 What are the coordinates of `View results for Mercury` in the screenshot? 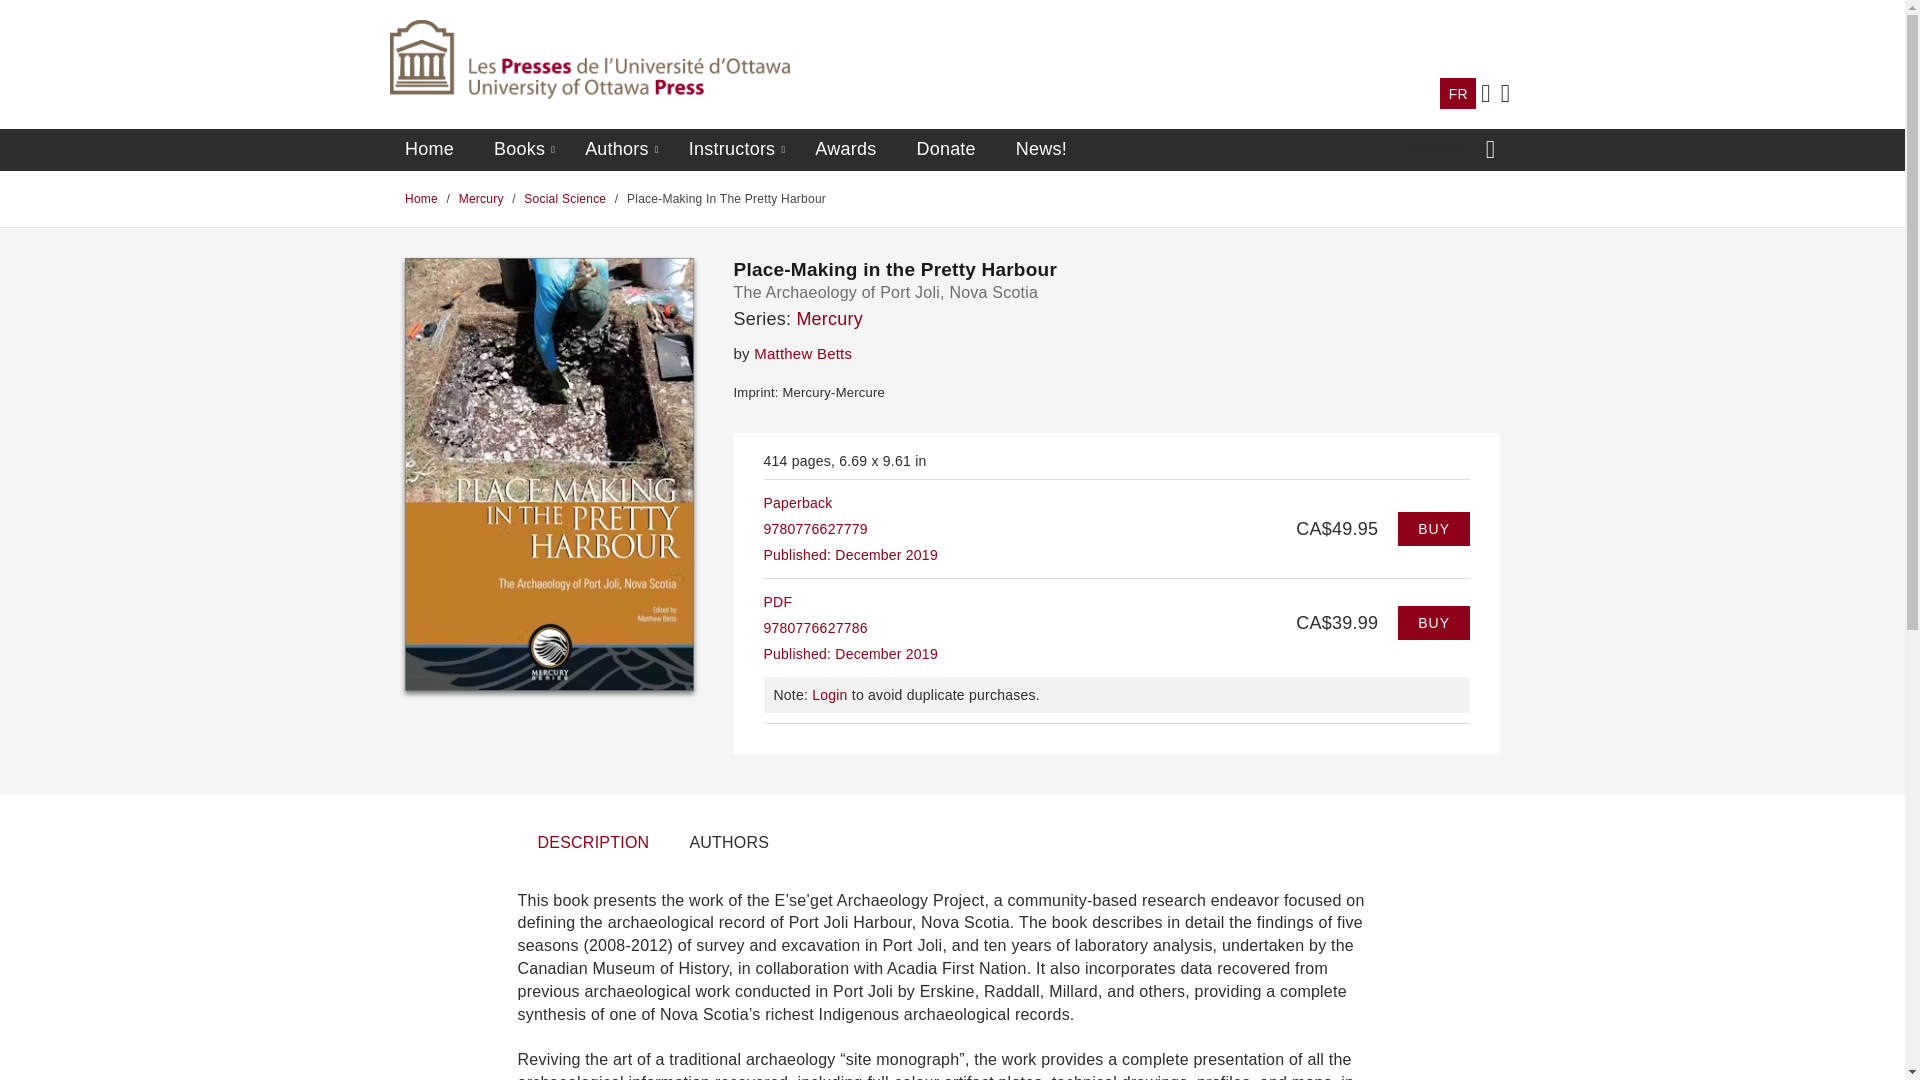 It's located at (483, 199).